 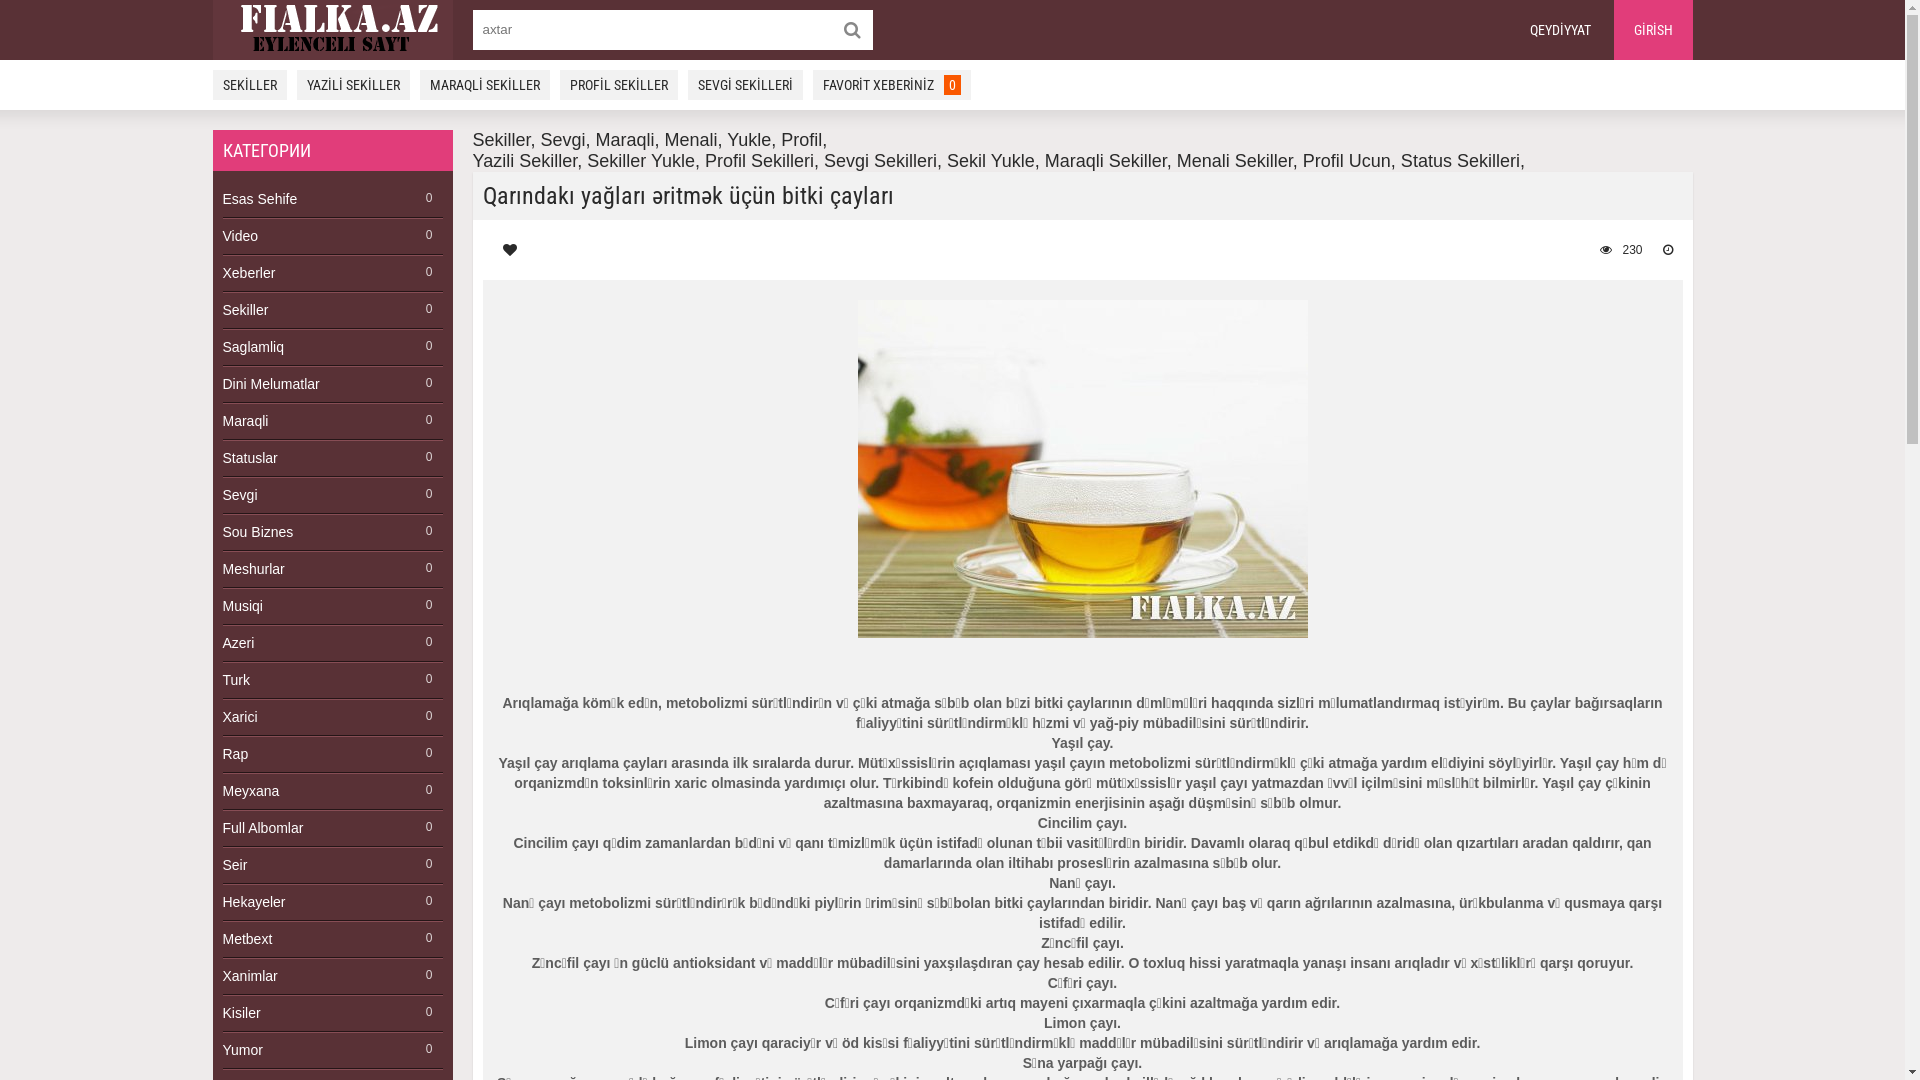 What do you see at coordinates (332, 976) in the screenshot?
I see `Xanimlar` at bounding box center [332, 976].